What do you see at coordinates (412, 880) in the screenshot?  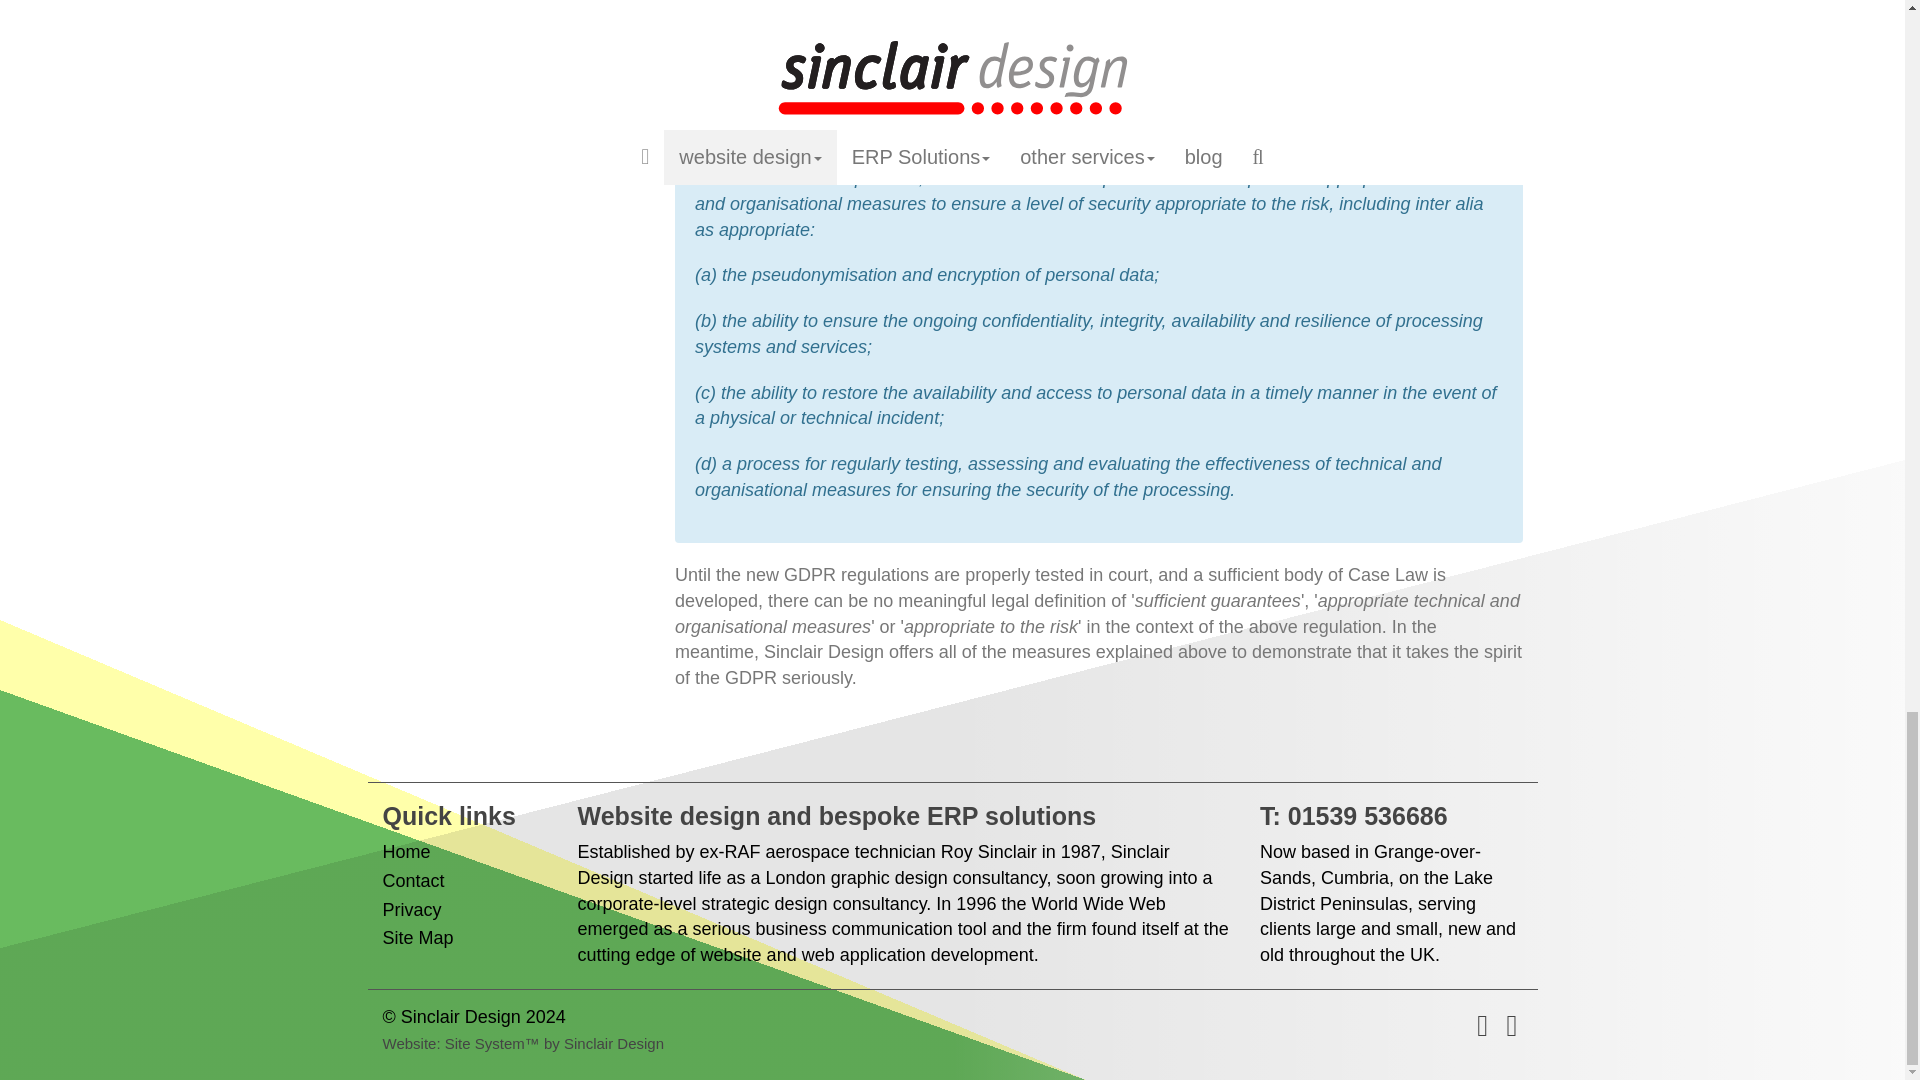 I see `Contact` at bounding box center [412, 880].